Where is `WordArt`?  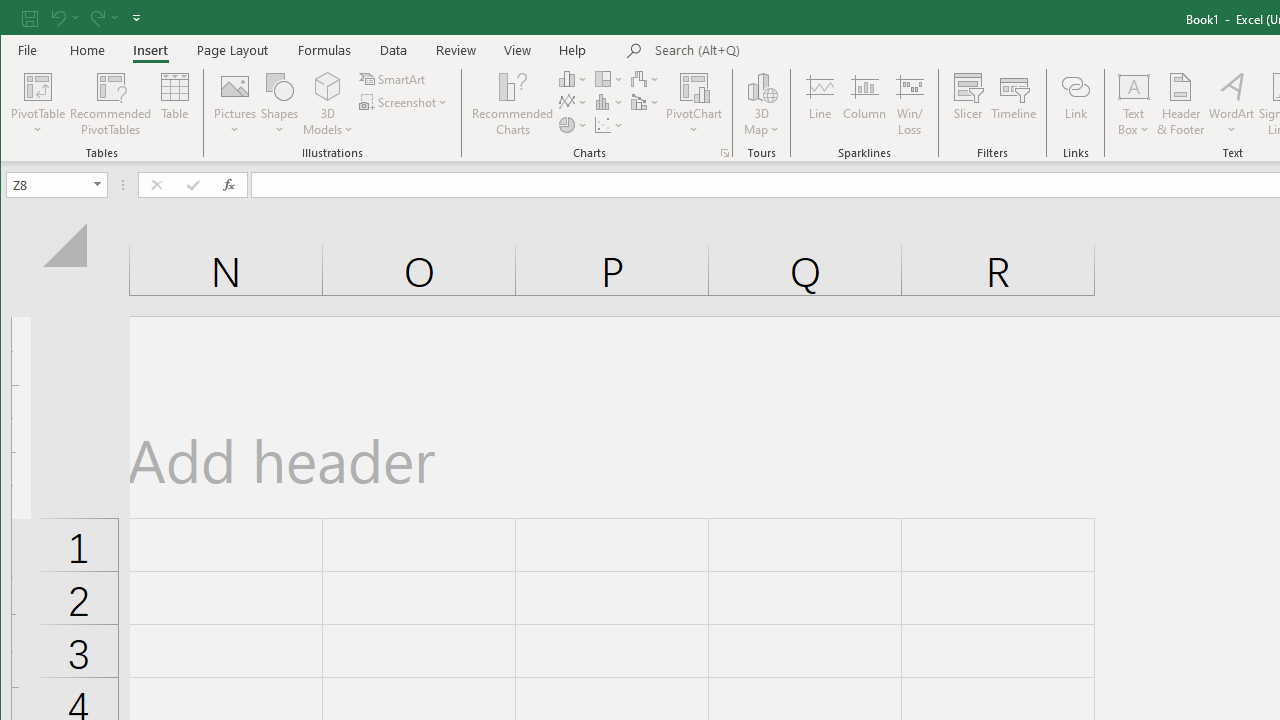
WordArt is located at coordinates (1232, 104).